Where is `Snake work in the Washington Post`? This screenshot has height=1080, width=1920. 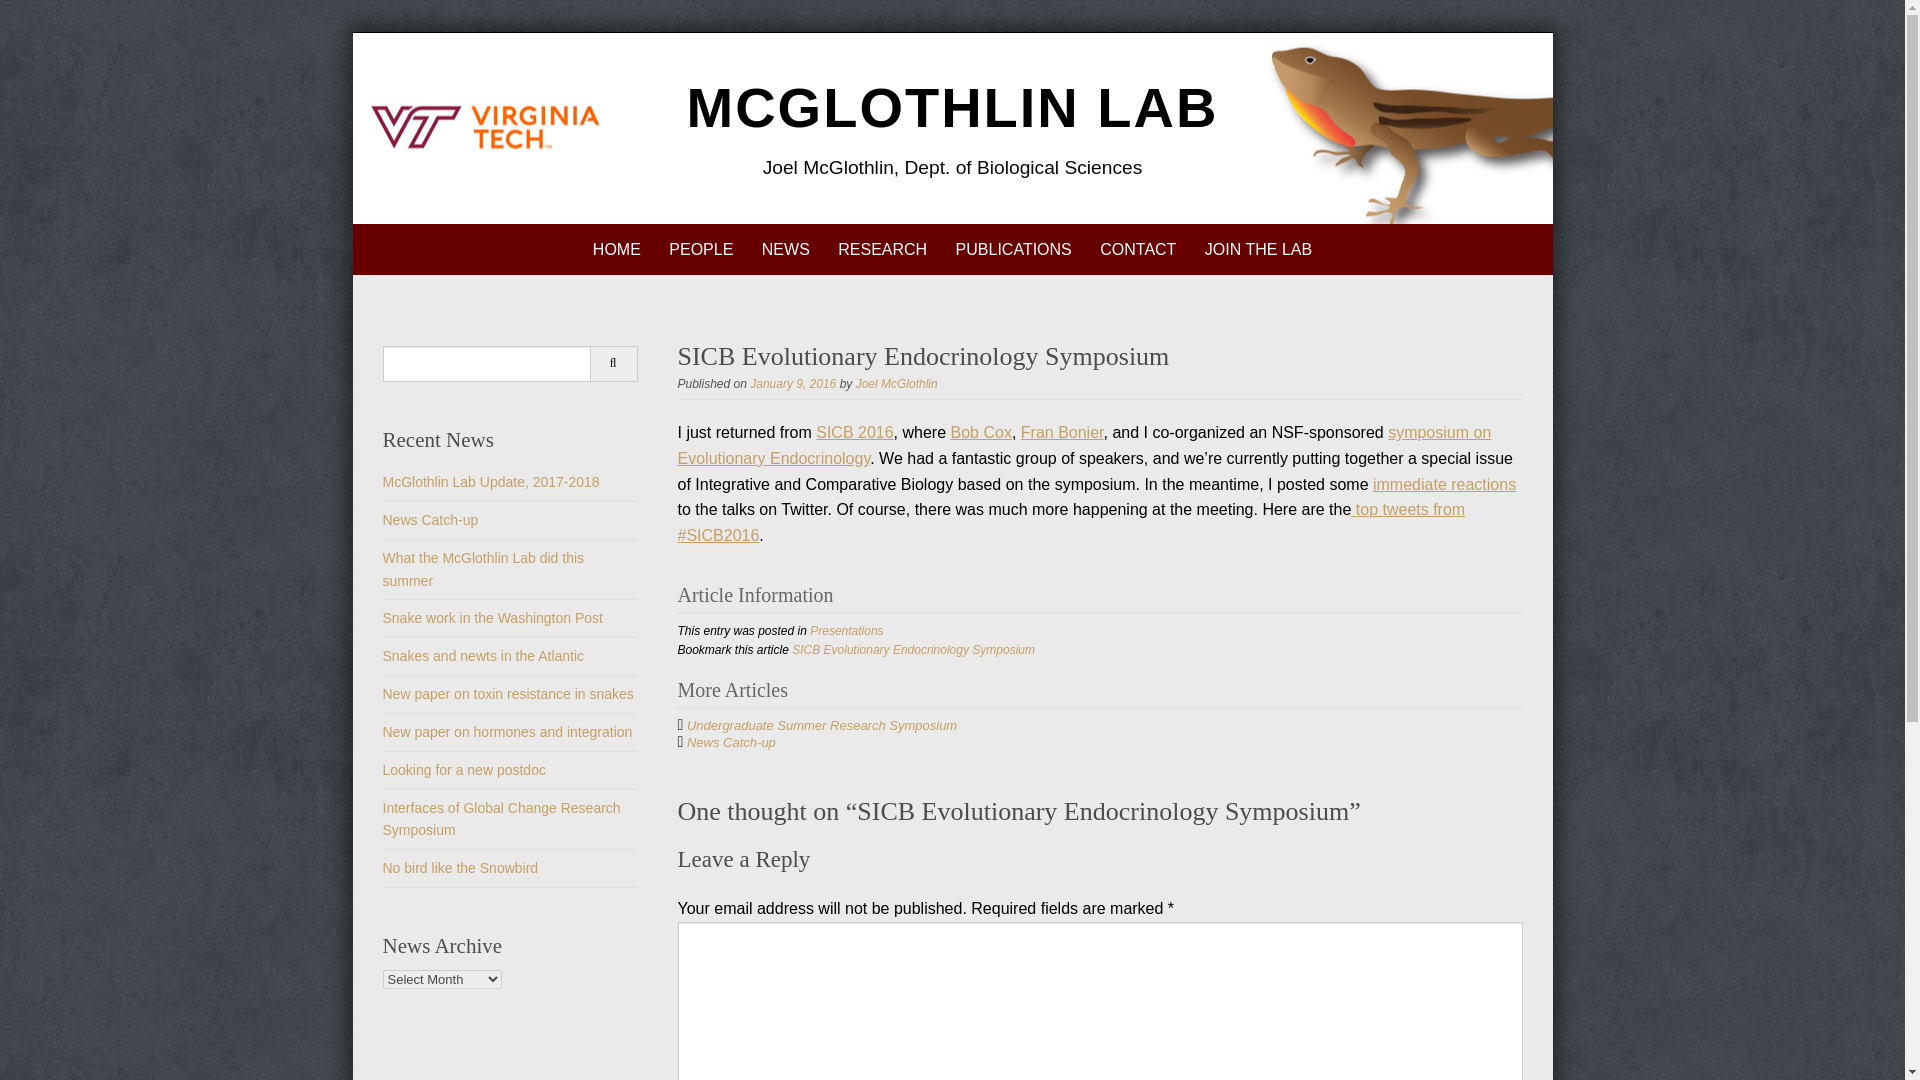
Snake work in the Washington Post is located at coordinates (492, 618).